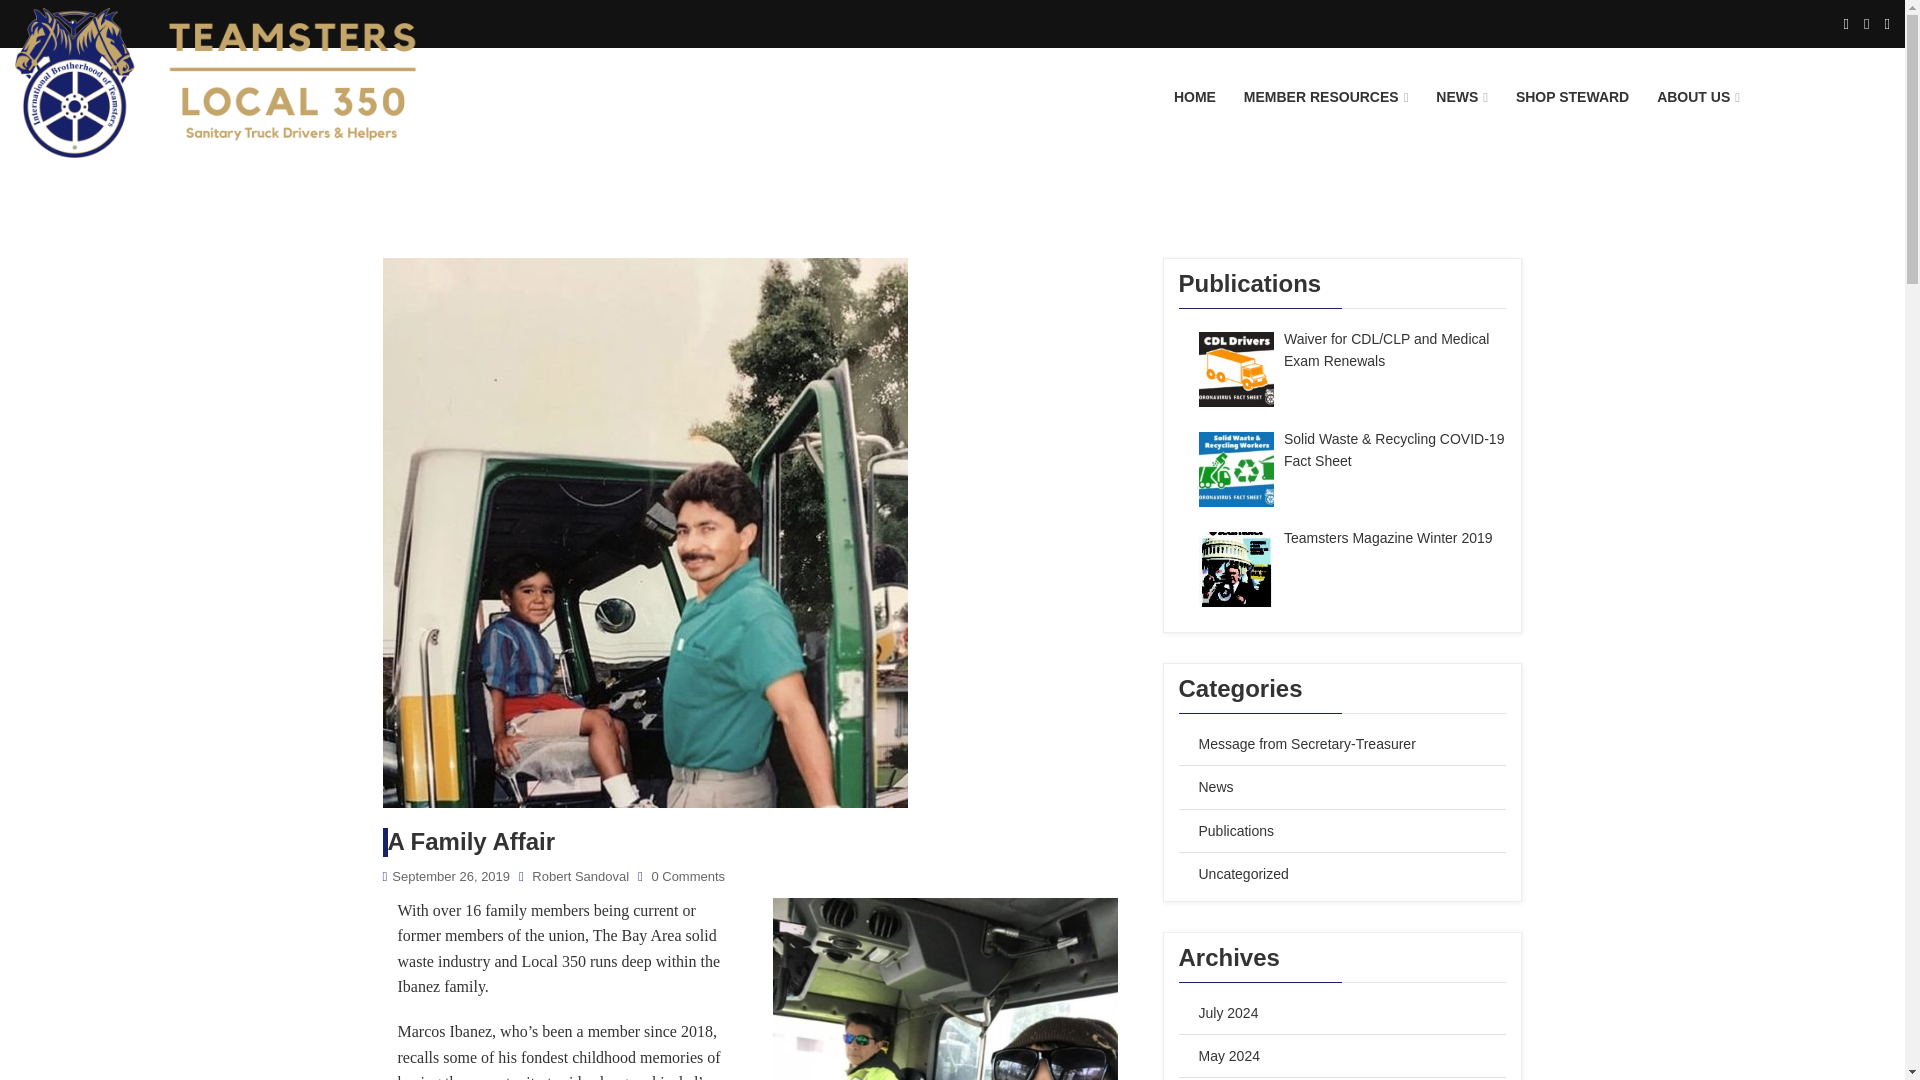 Image resolution: width=1920 pixels, height=1080 pixels. Describe the element at coordinates (1572, 97) in the screenshot. I see `SHOP STEWARD` at that location.